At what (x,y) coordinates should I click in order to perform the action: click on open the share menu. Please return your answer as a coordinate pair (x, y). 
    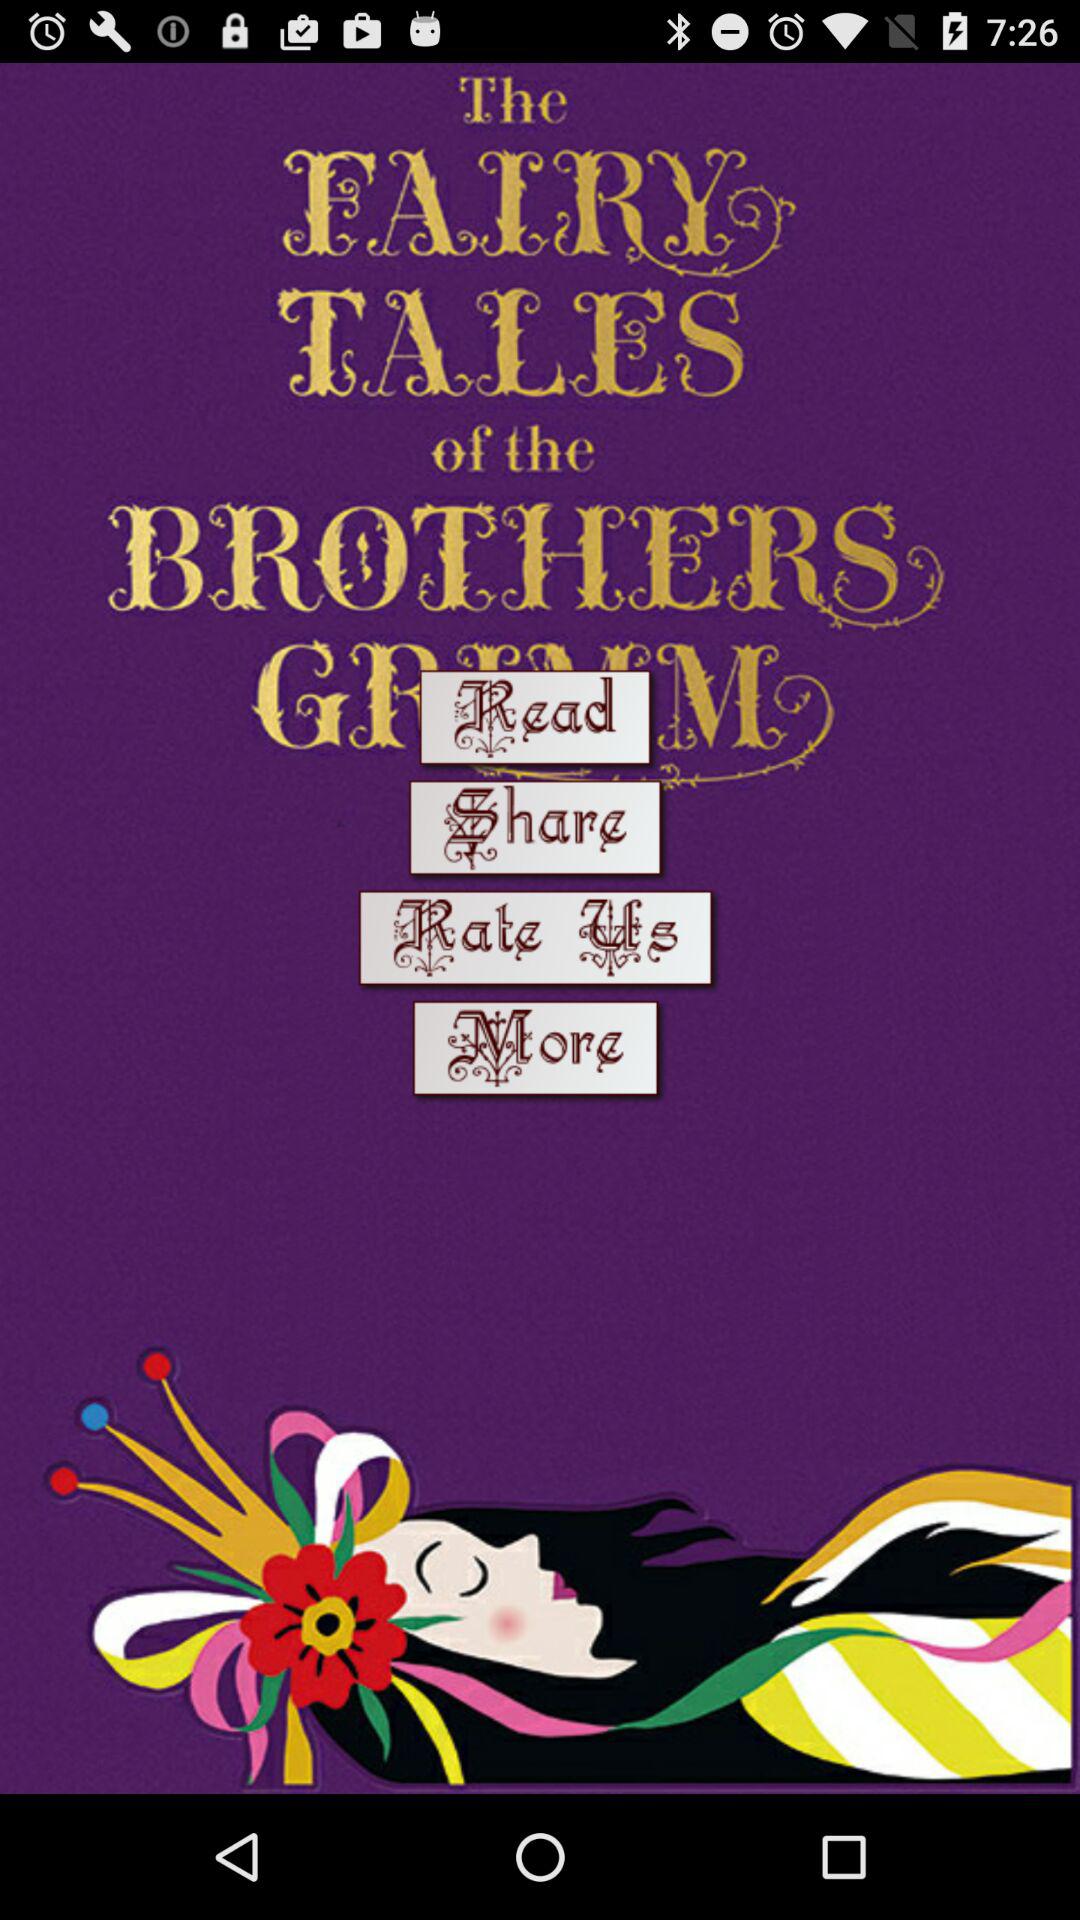
    Looking at the image, I should click on (539, 832).